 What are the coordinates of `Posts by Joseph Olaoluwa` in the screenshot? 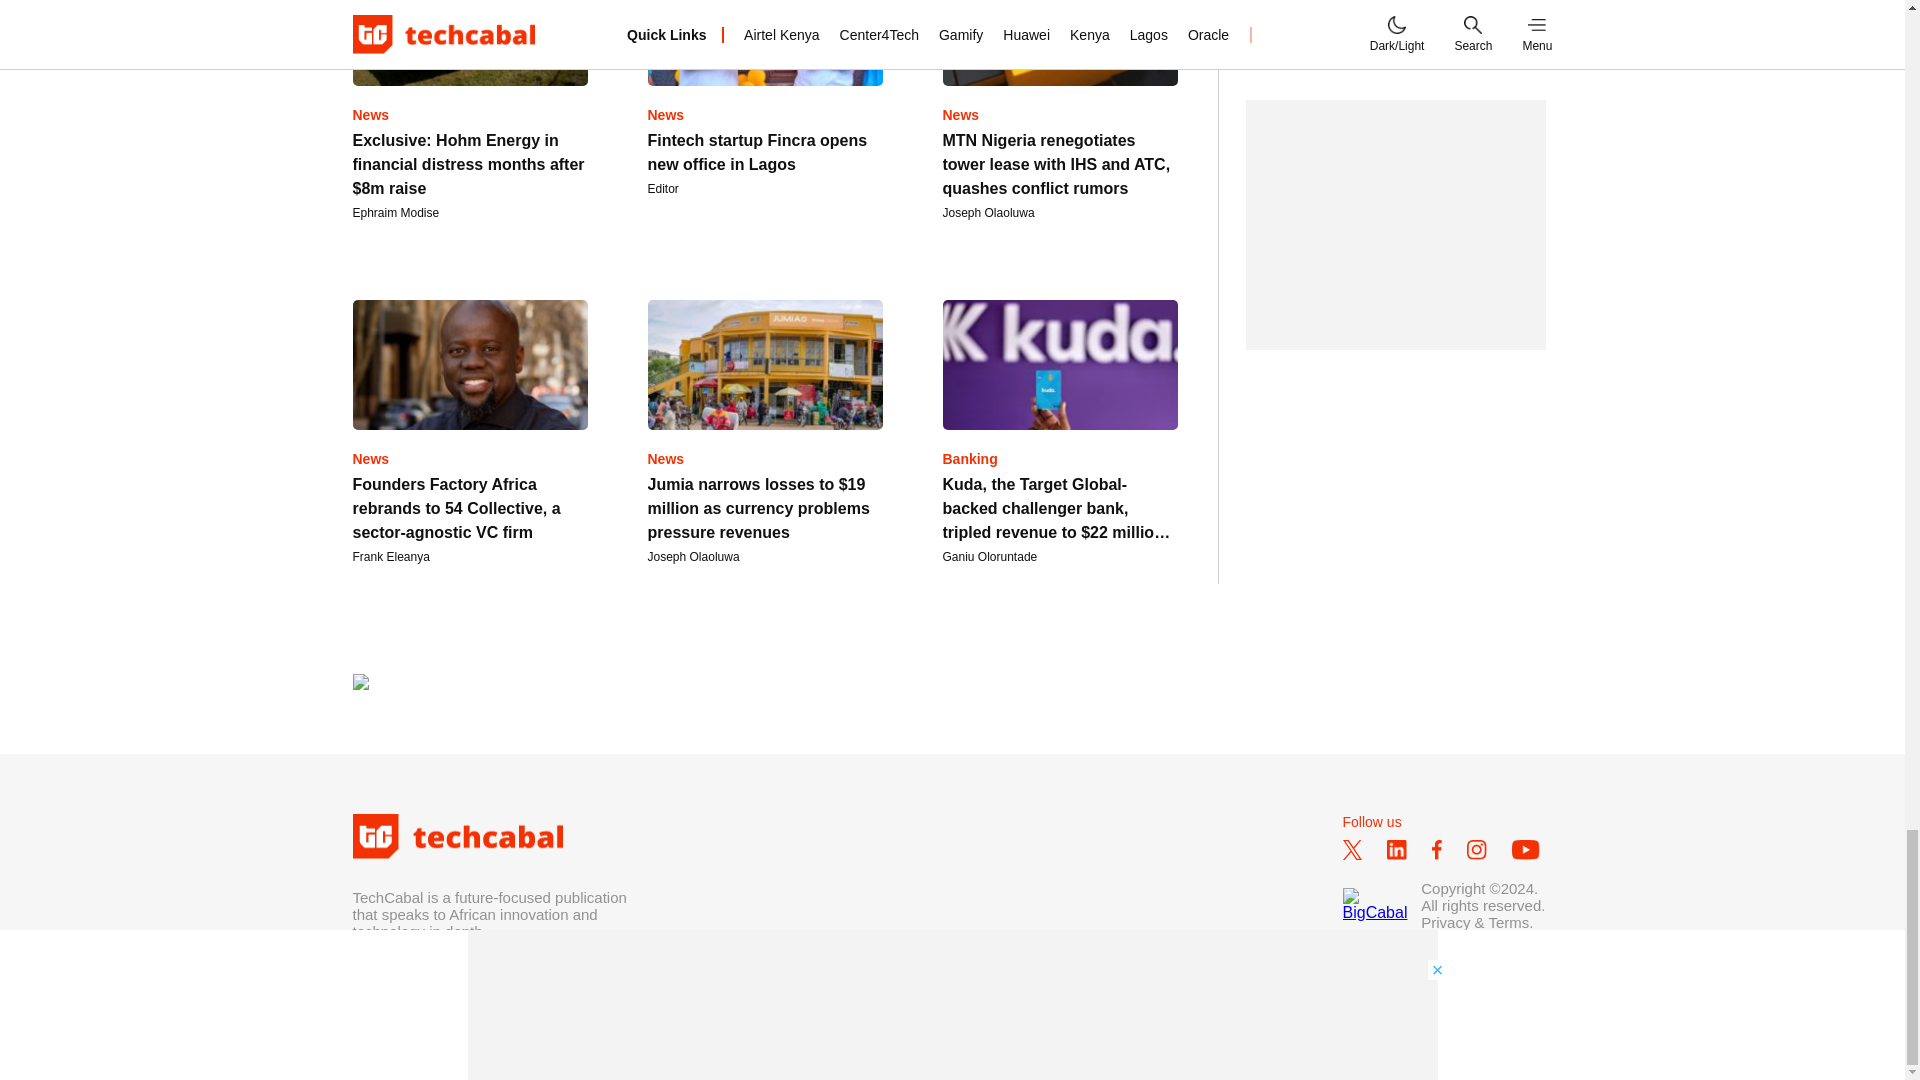 It's located at (988, 213).